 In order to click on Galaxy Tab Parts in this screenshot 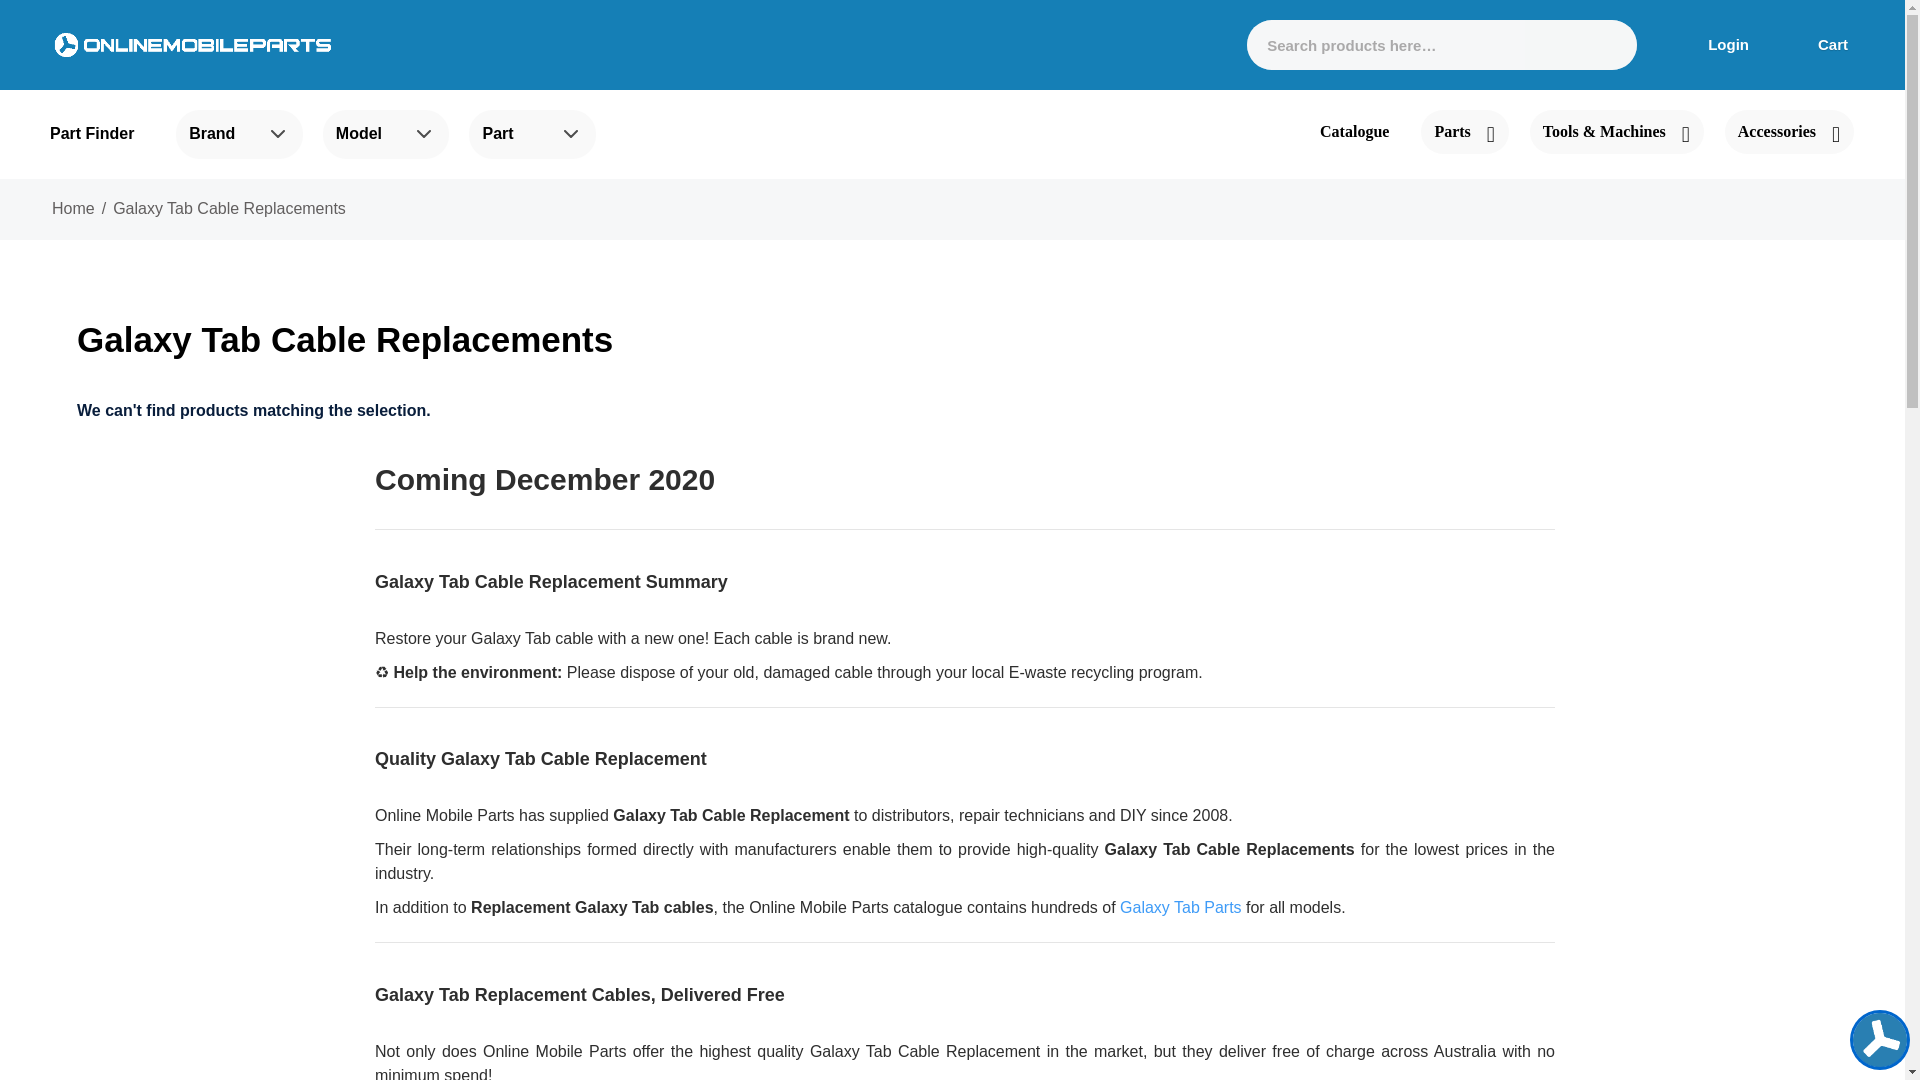, I will do `click(1180, 906)`.